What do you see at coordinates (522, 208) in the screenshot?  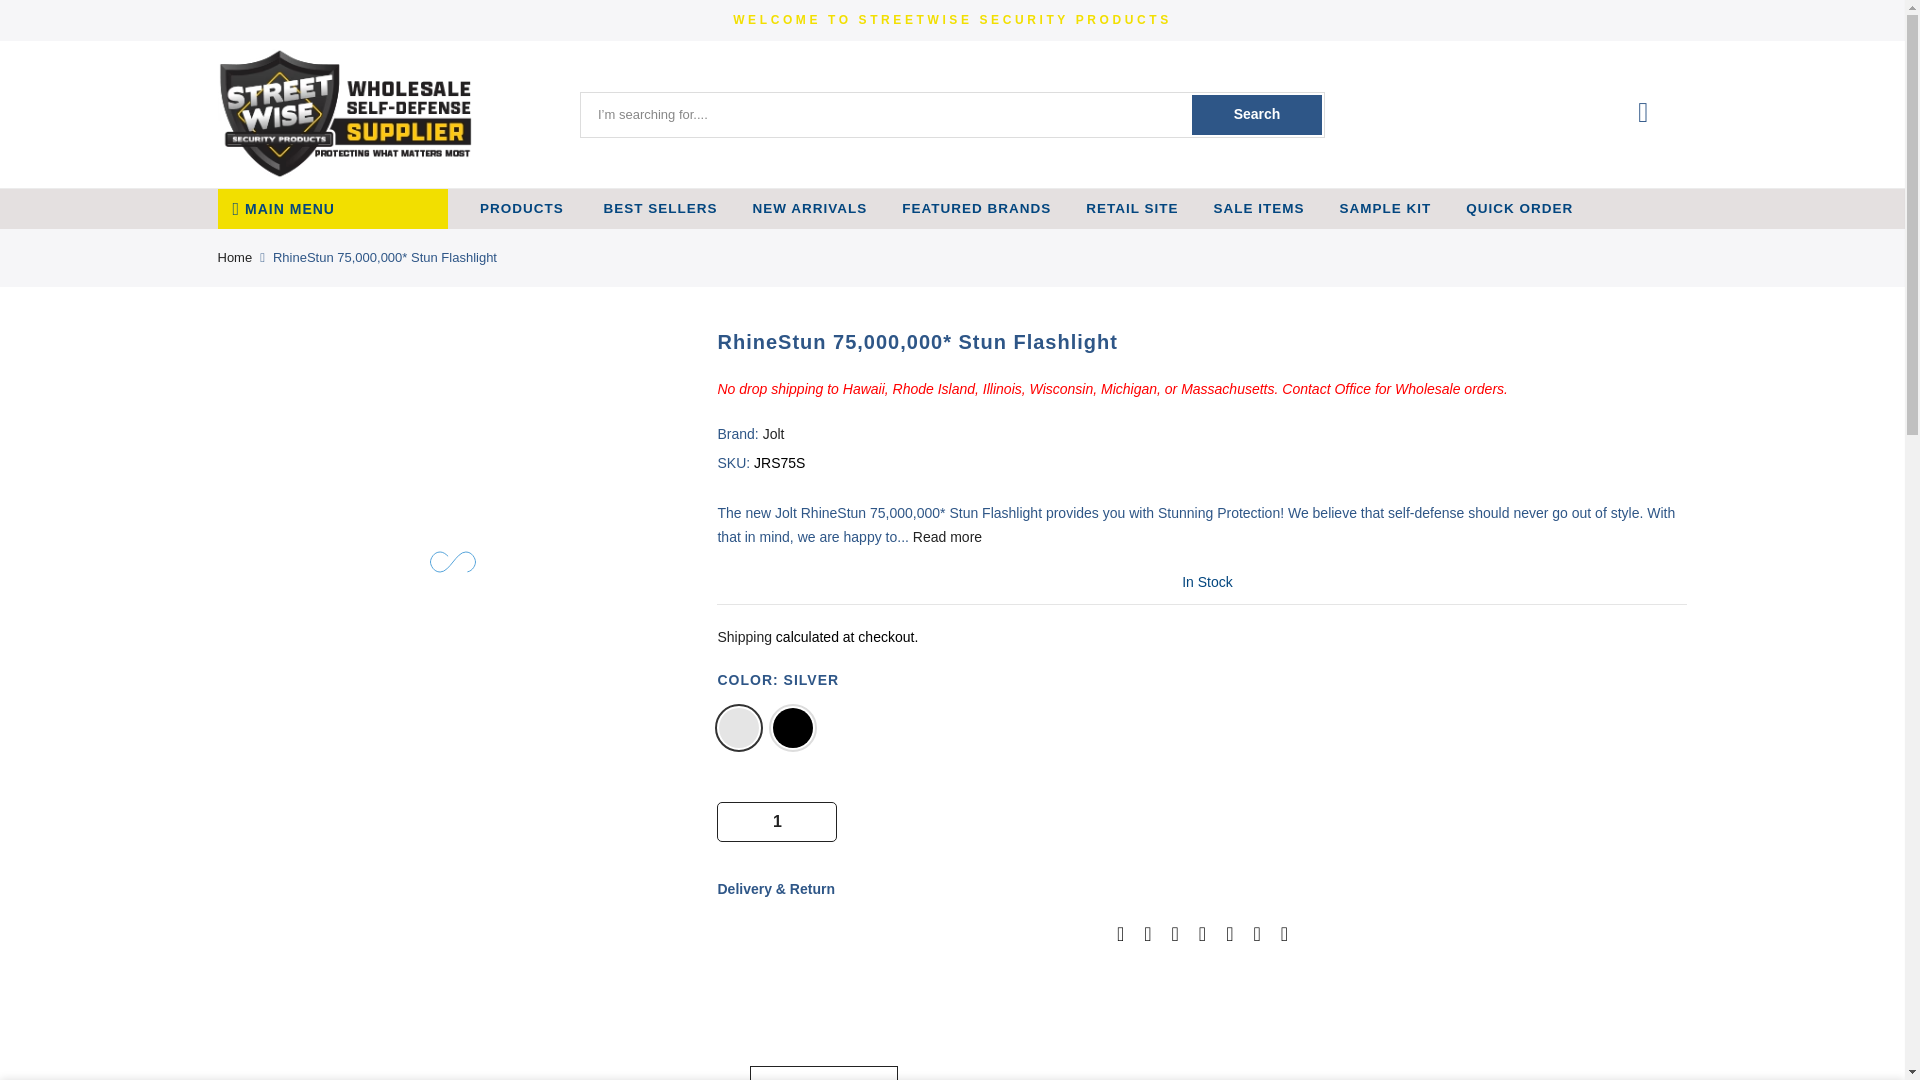 I see `PRODUCTS` at bounding box center [522, 208].